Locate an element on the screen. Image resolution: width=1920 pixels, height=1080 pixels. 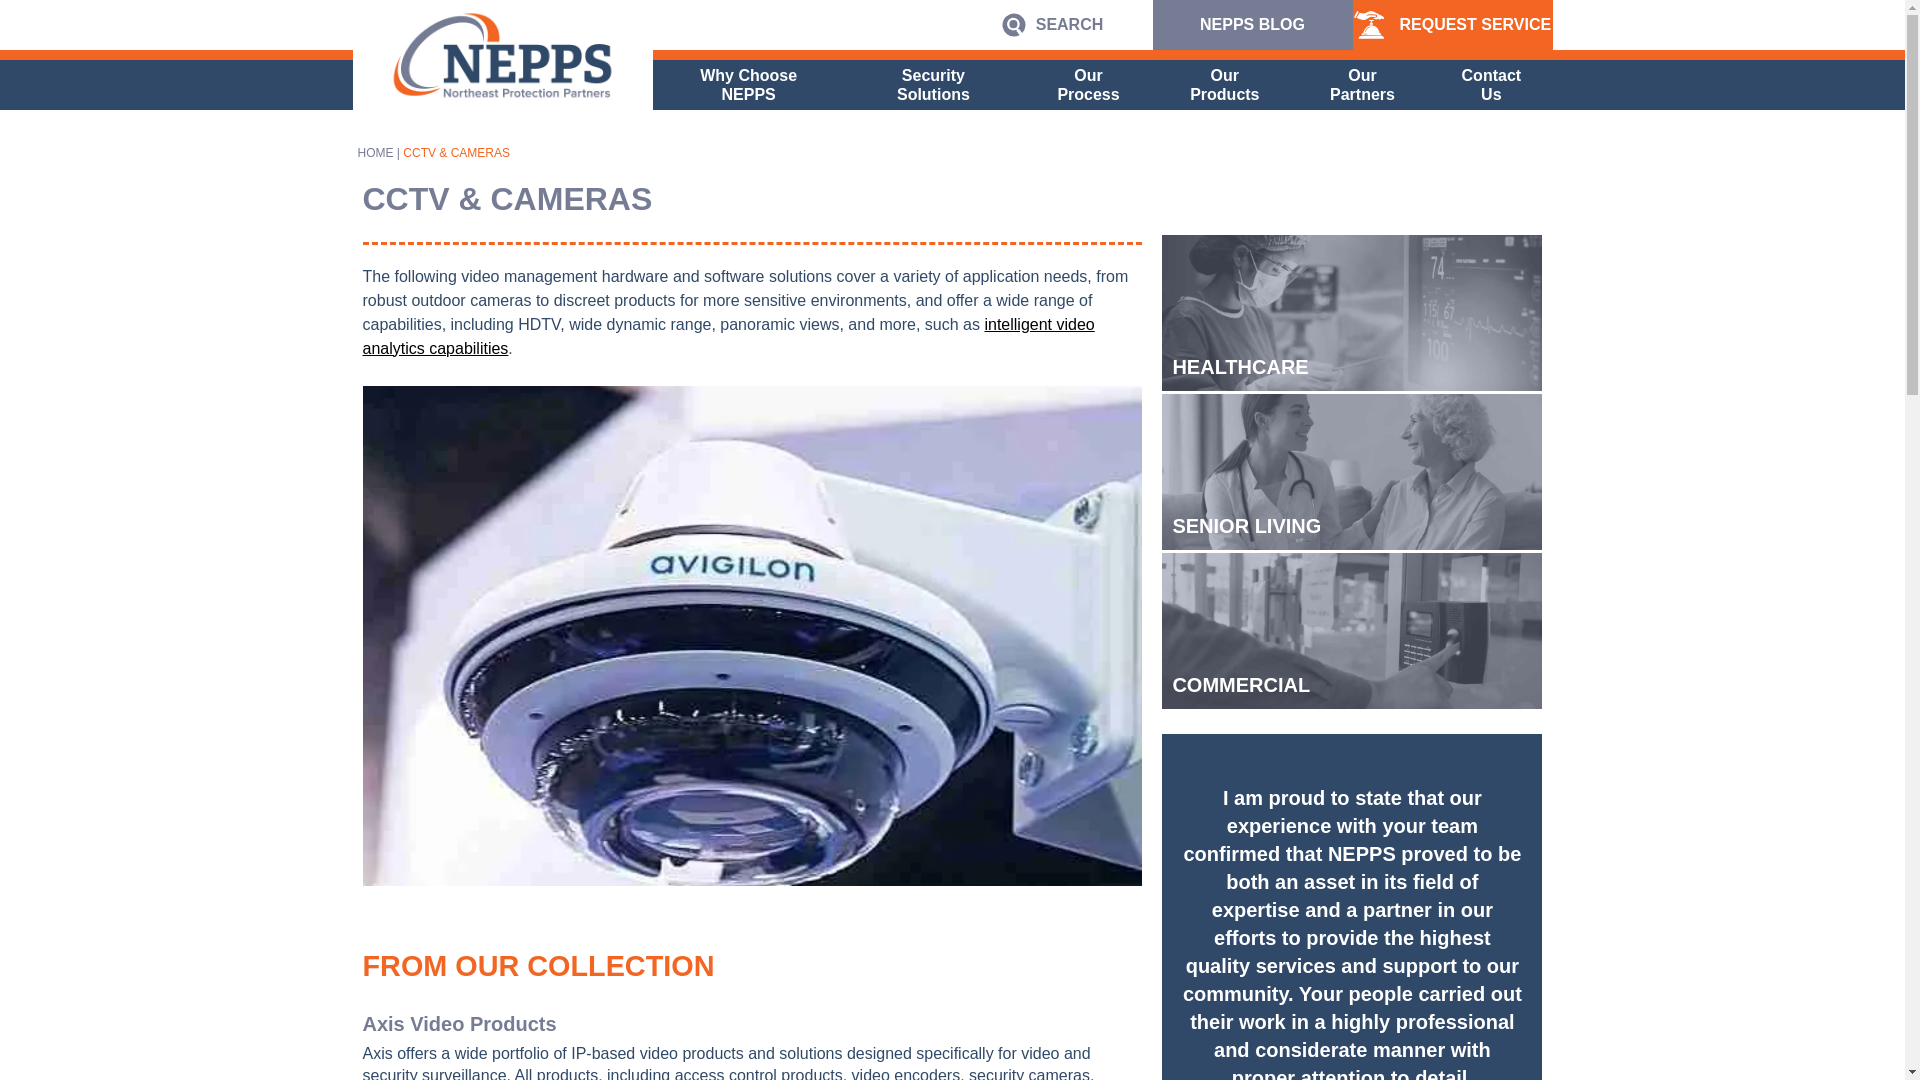
Our Partners is located at coordinates (1362, 85).